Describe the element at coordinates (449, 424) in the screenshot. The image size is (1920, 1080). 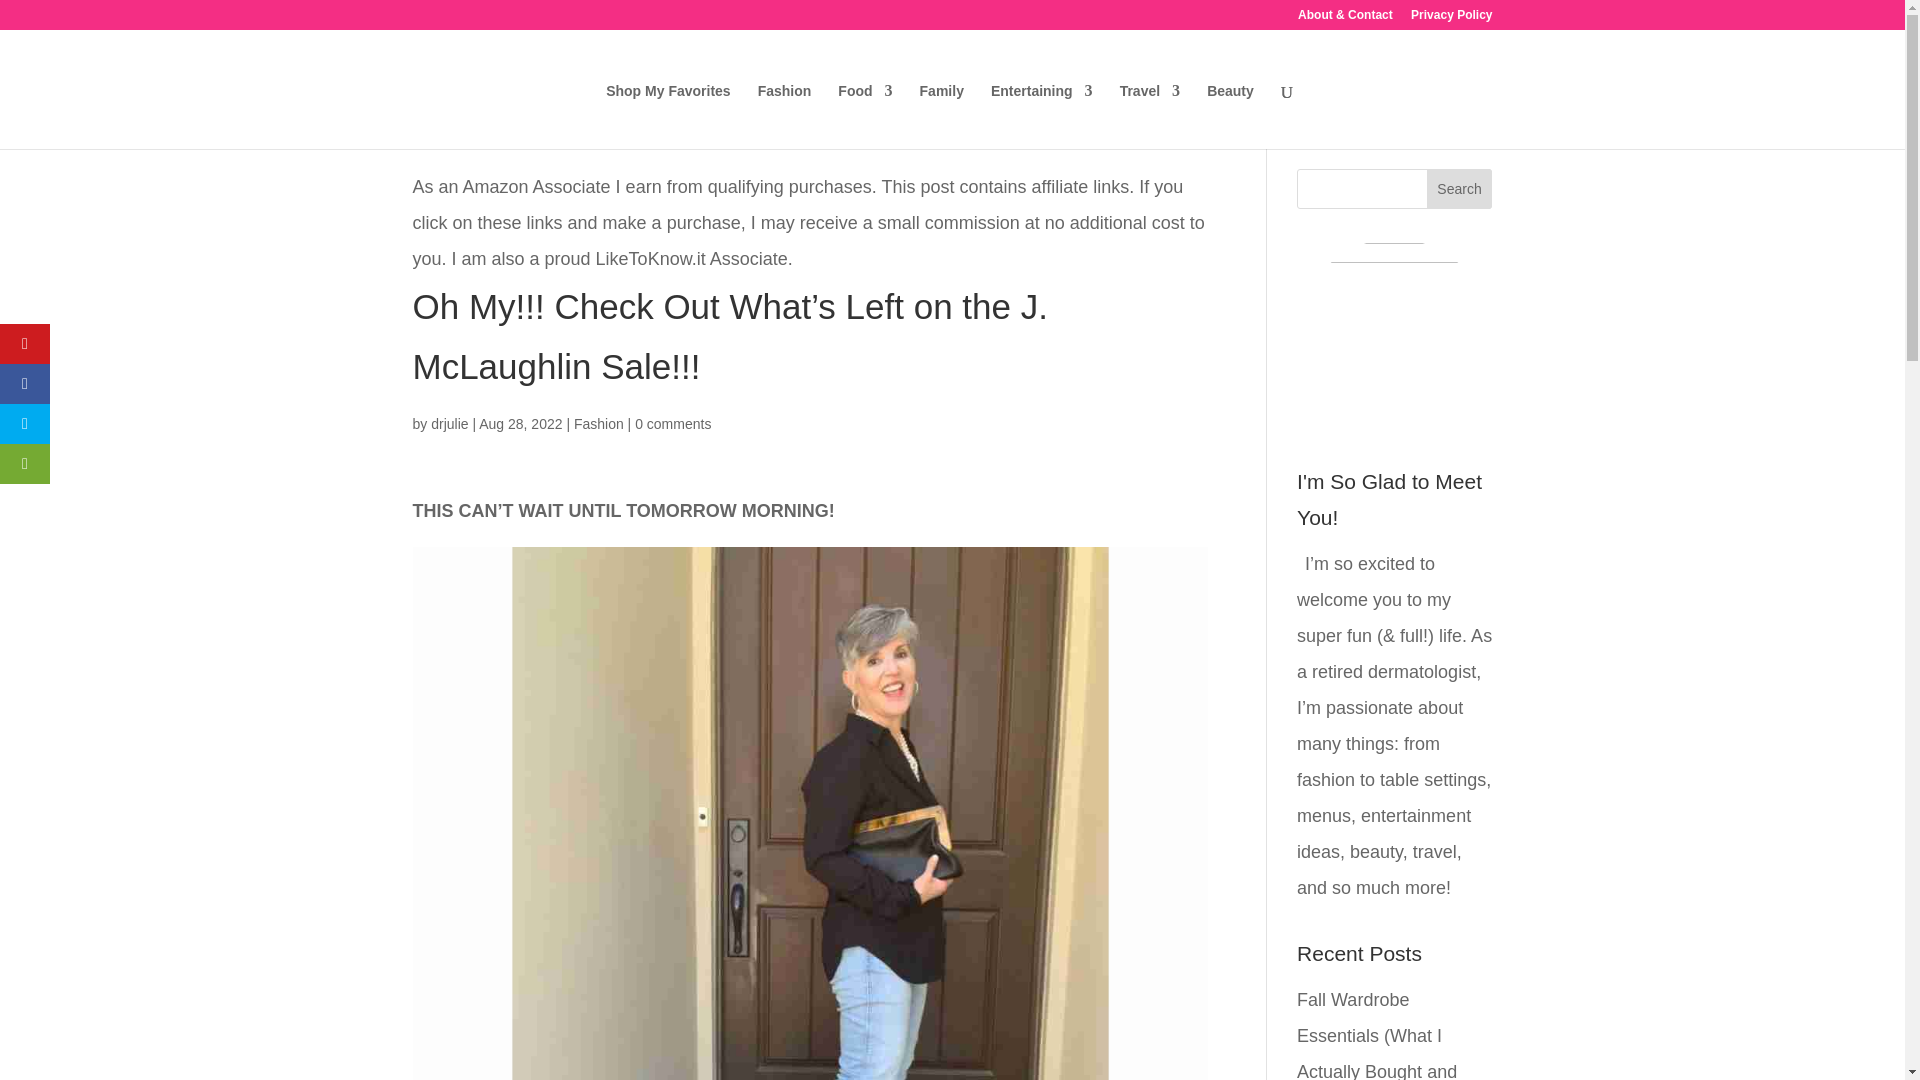
I see `drjulie` at that location.